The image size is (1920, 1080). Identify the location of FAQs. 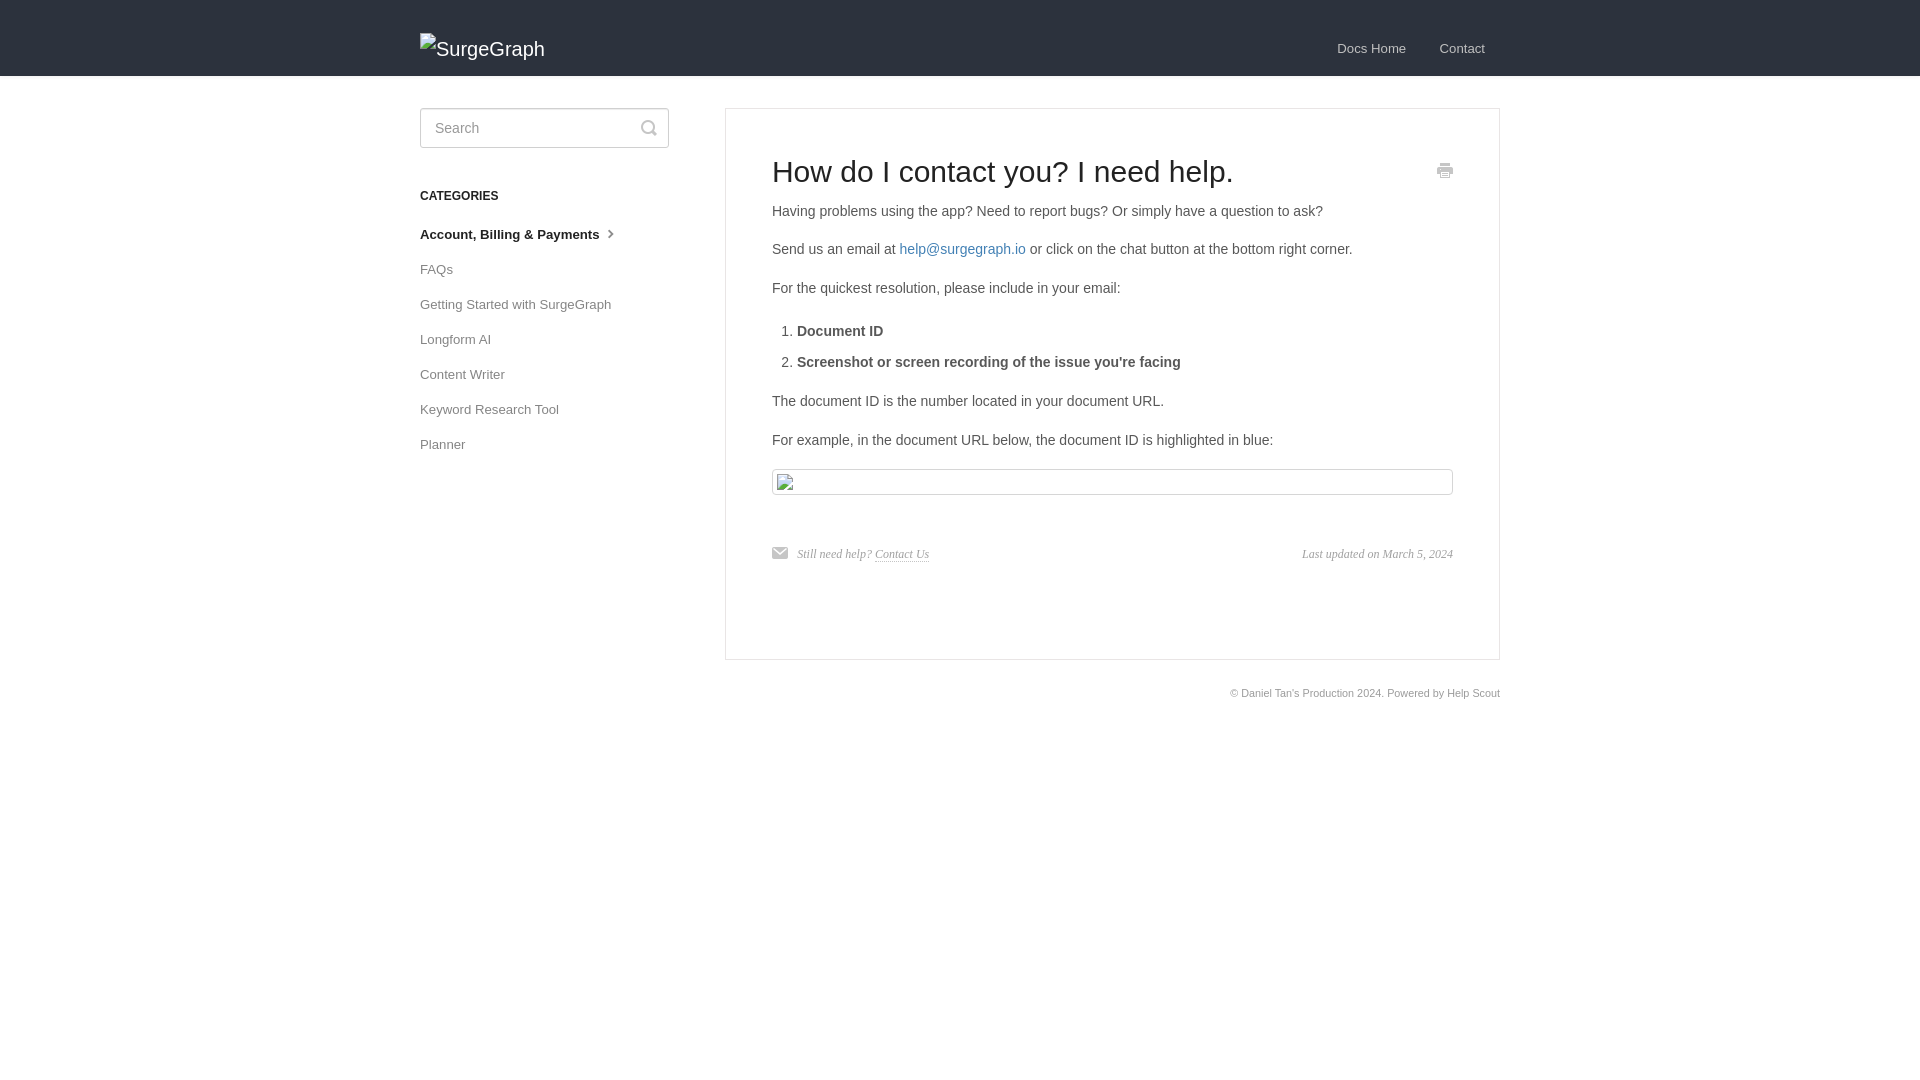
(444, 270).